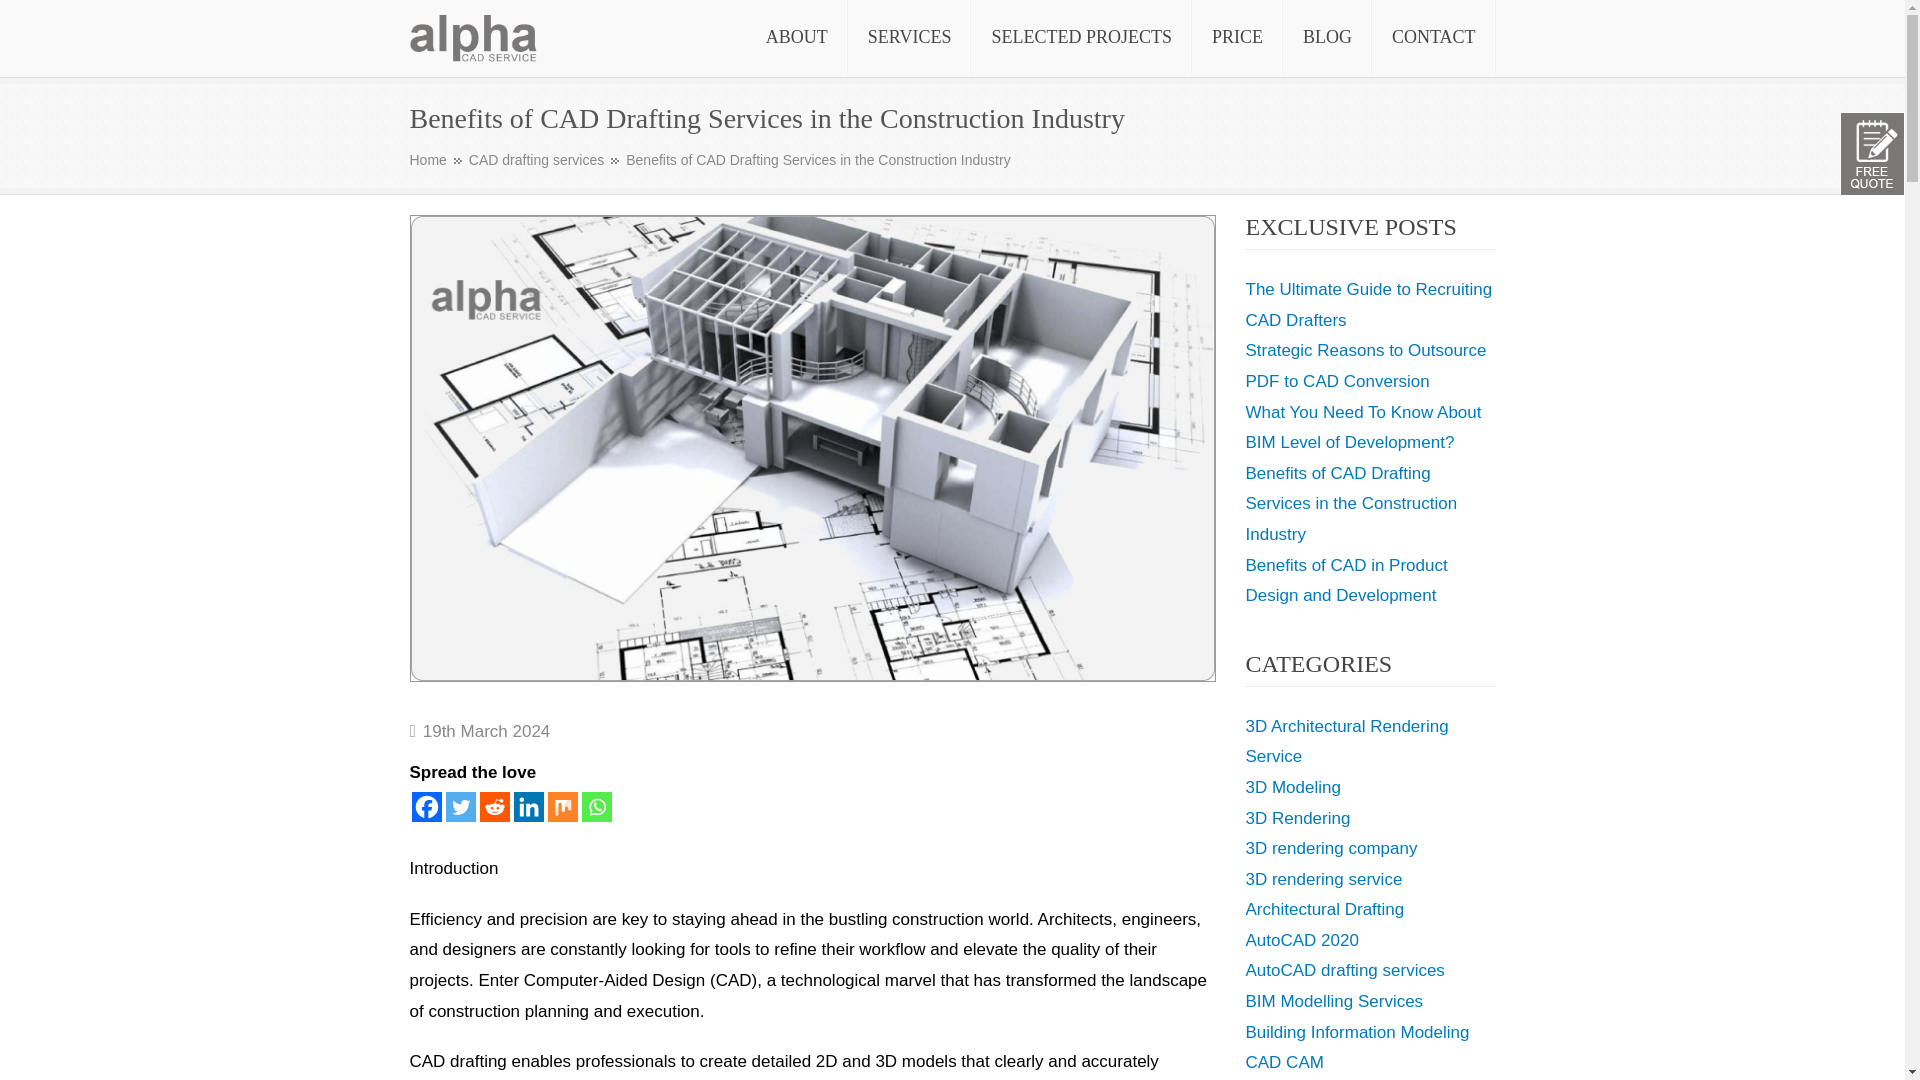  I want to click on Linkedin, so click(528, 806).